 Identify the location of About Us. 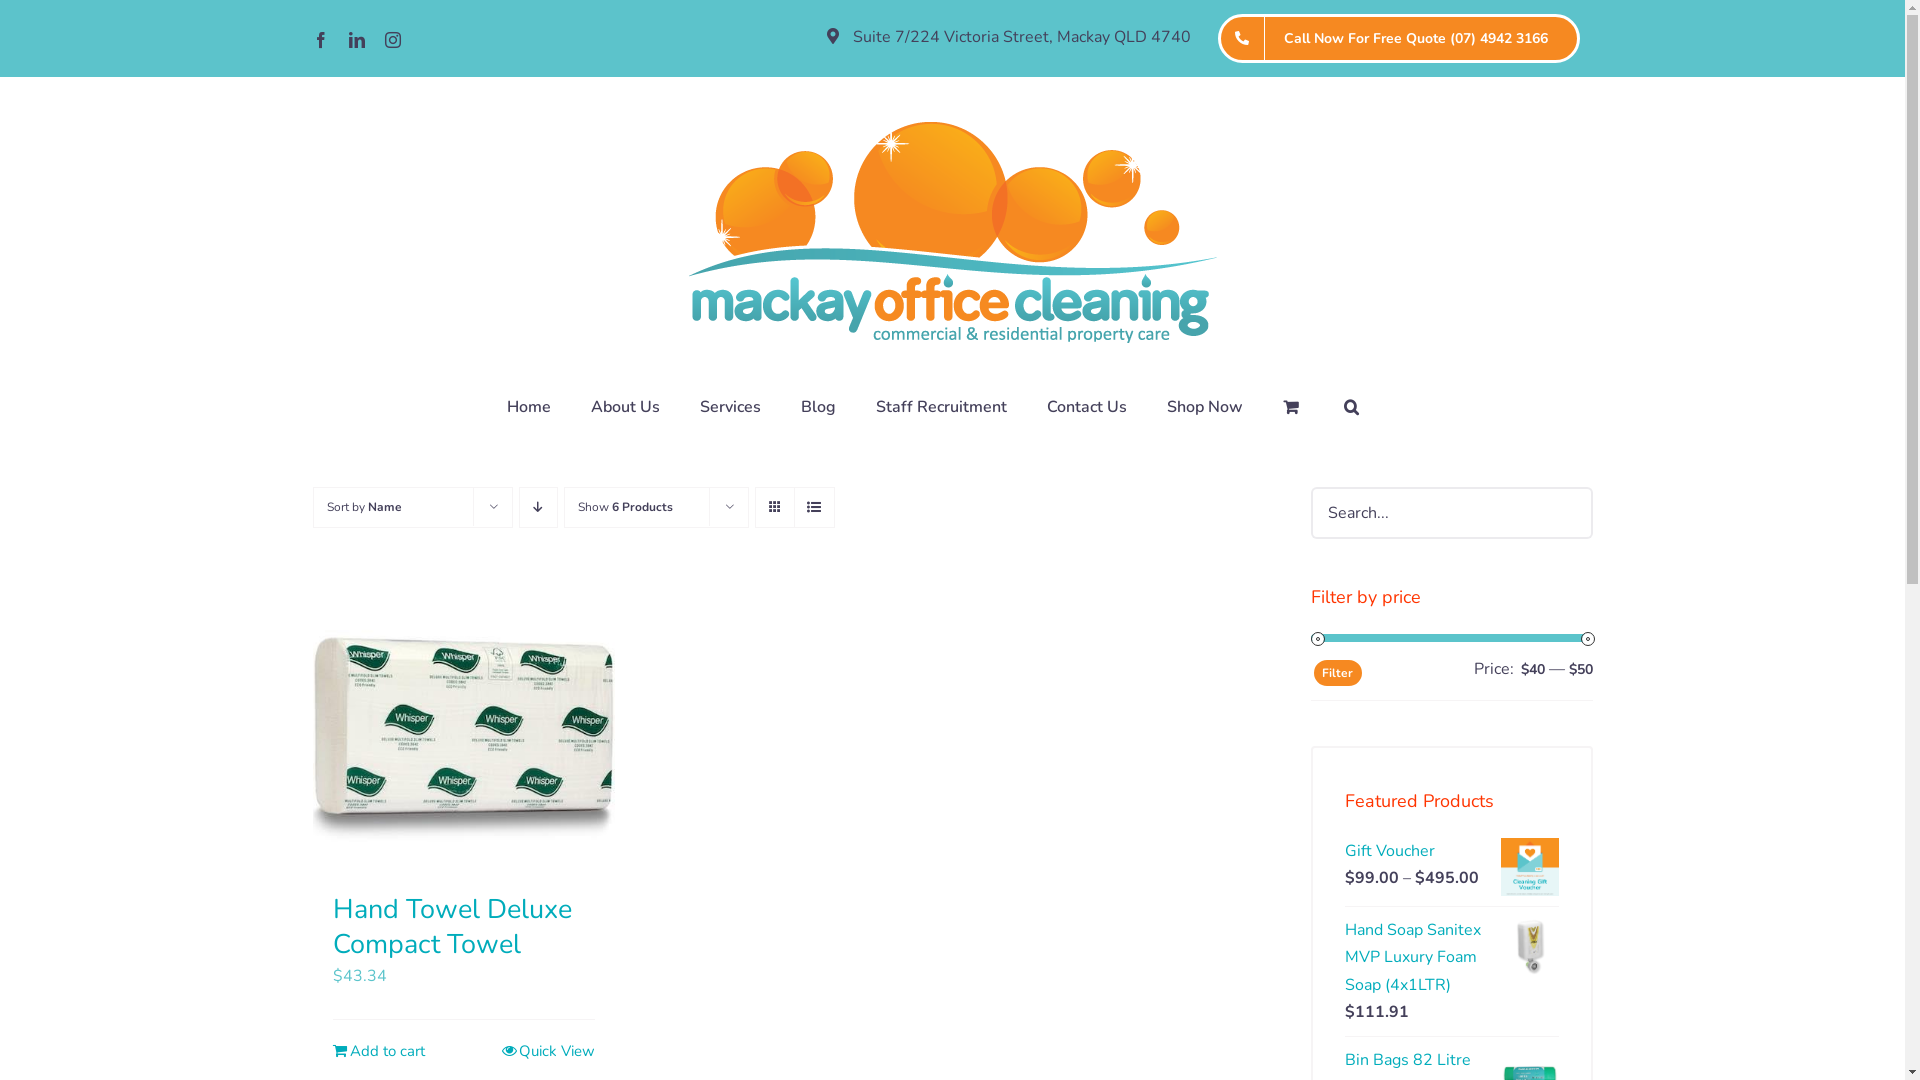
(624, 406).